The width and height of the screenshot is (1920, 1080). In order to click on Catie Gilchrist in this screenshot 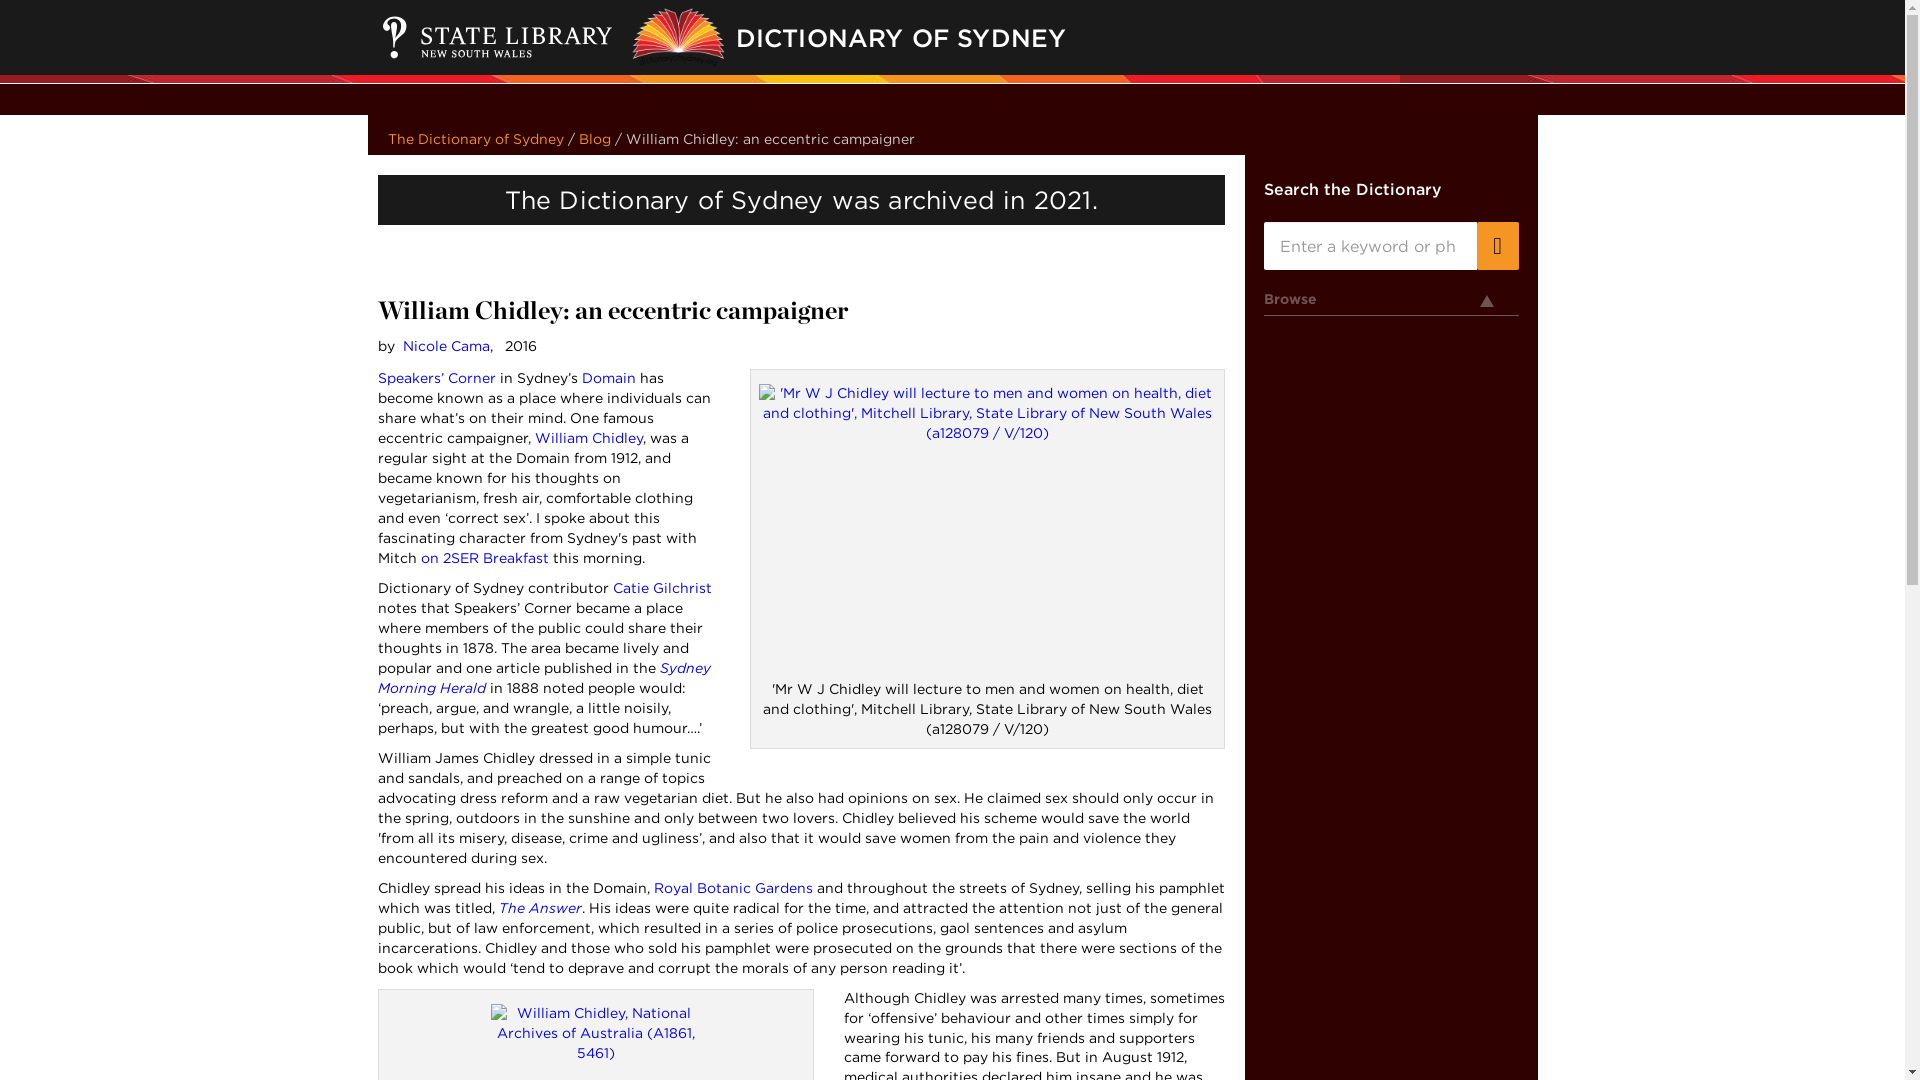, I will do `click(661, 588)`.